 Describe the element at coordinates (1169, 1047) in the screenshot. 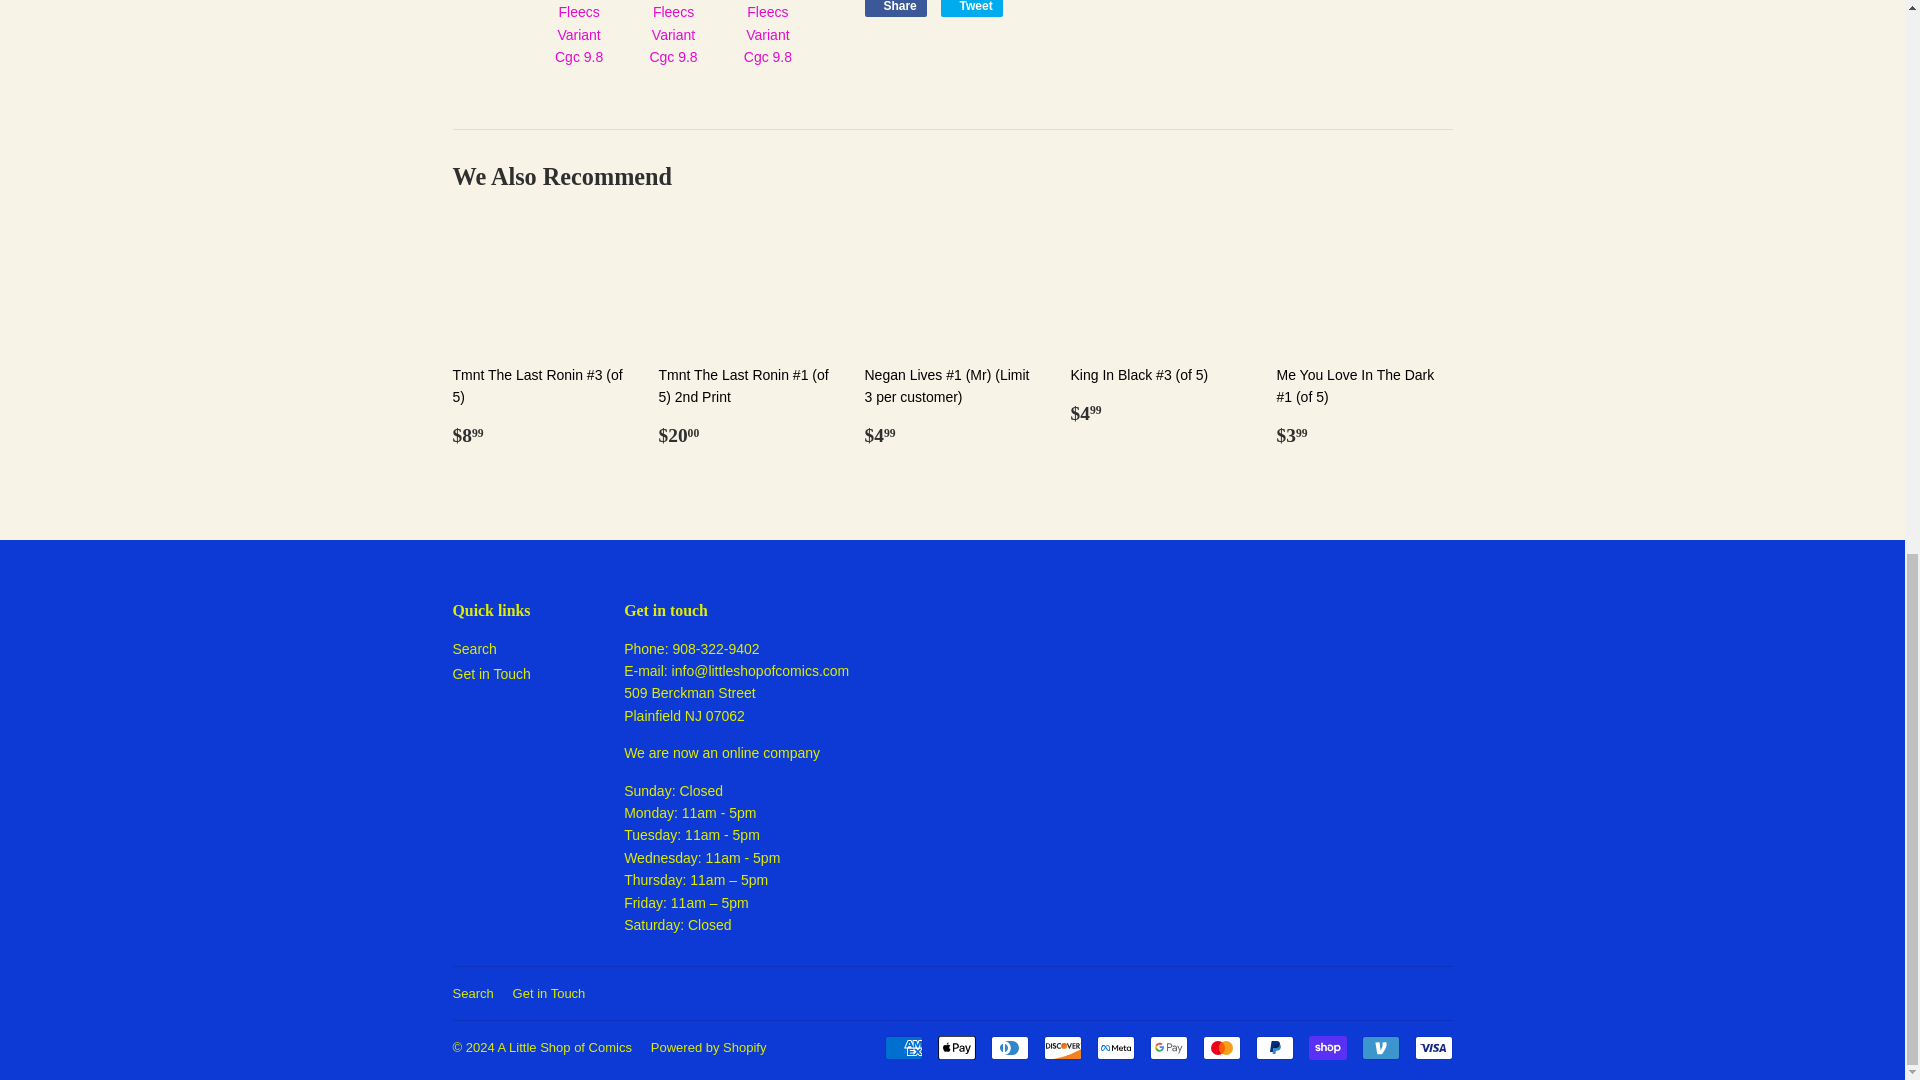

I see `Google Pay` at that location.